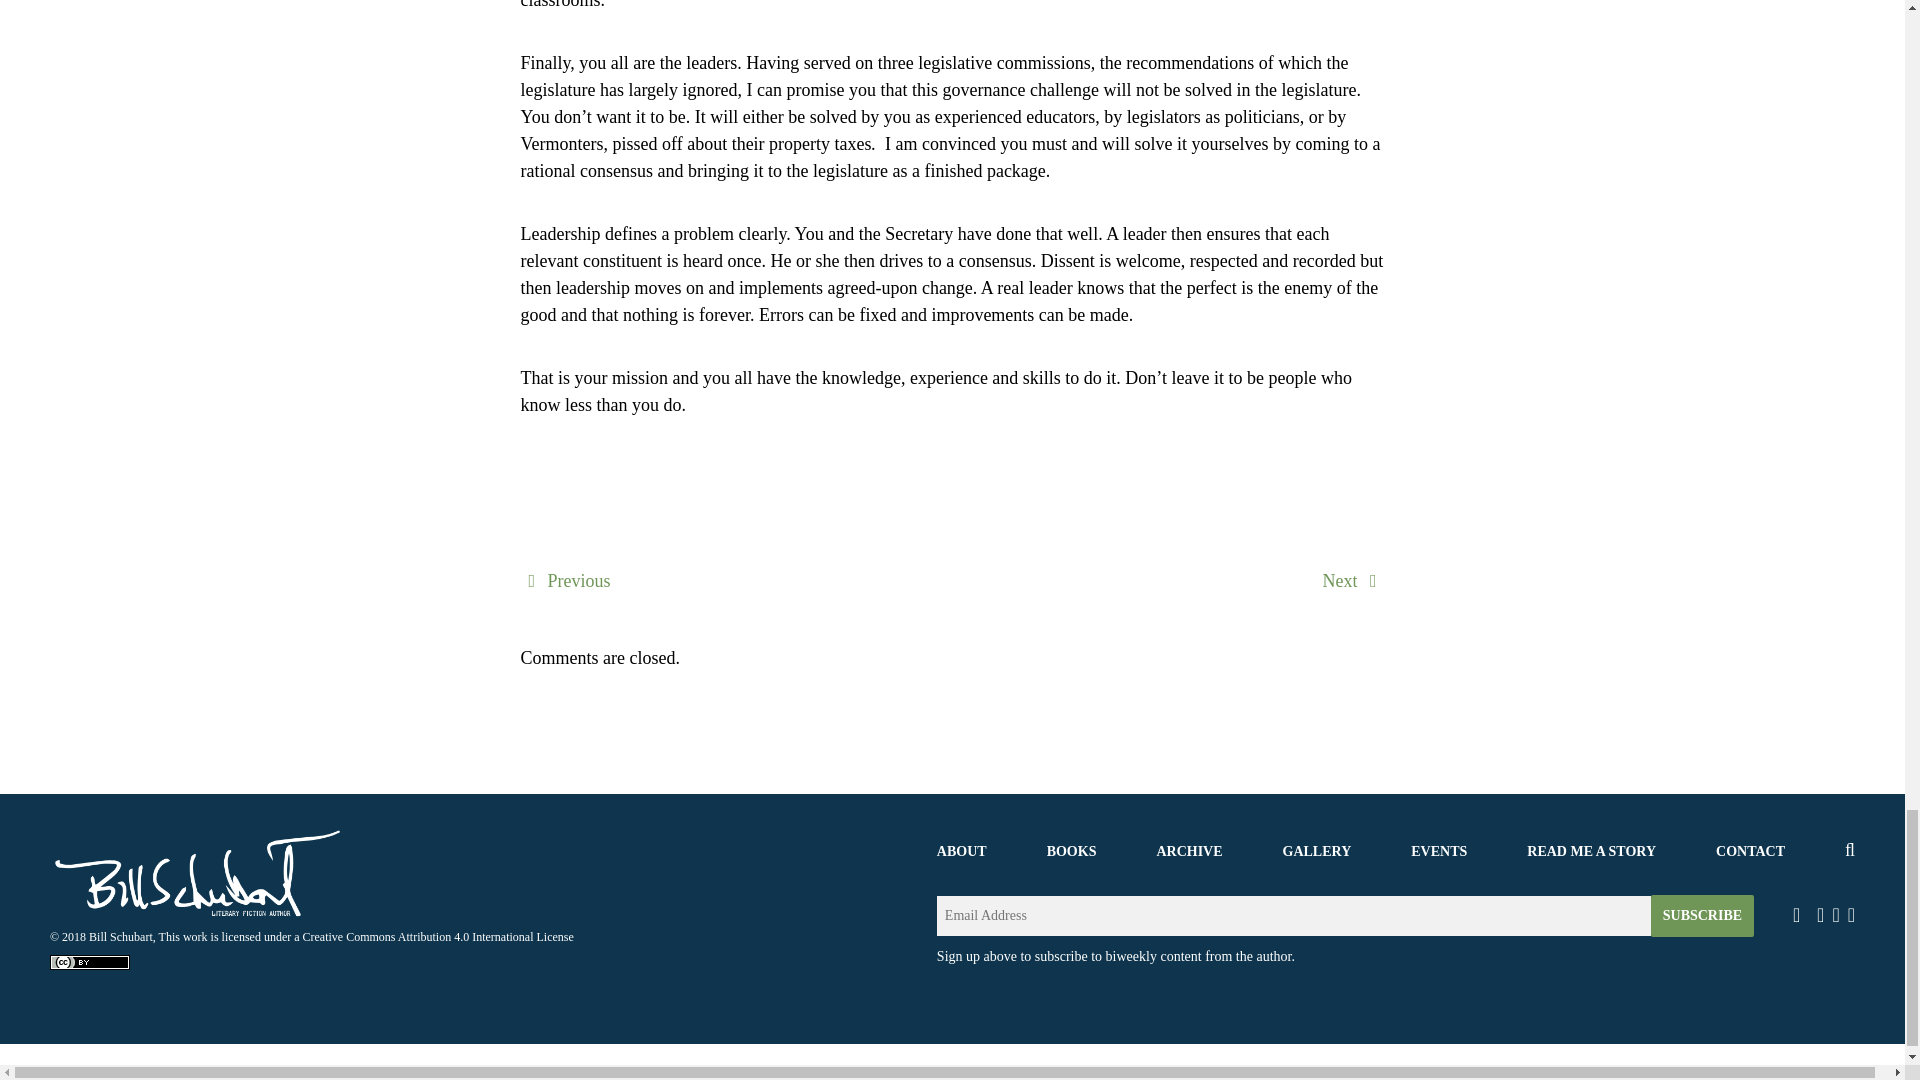 This screenshot has width=1920, height=1080. What do you see at coordinates (1750, 850) in the screenshot?
I see `CONTACT` at bounding box center [1750, 850].